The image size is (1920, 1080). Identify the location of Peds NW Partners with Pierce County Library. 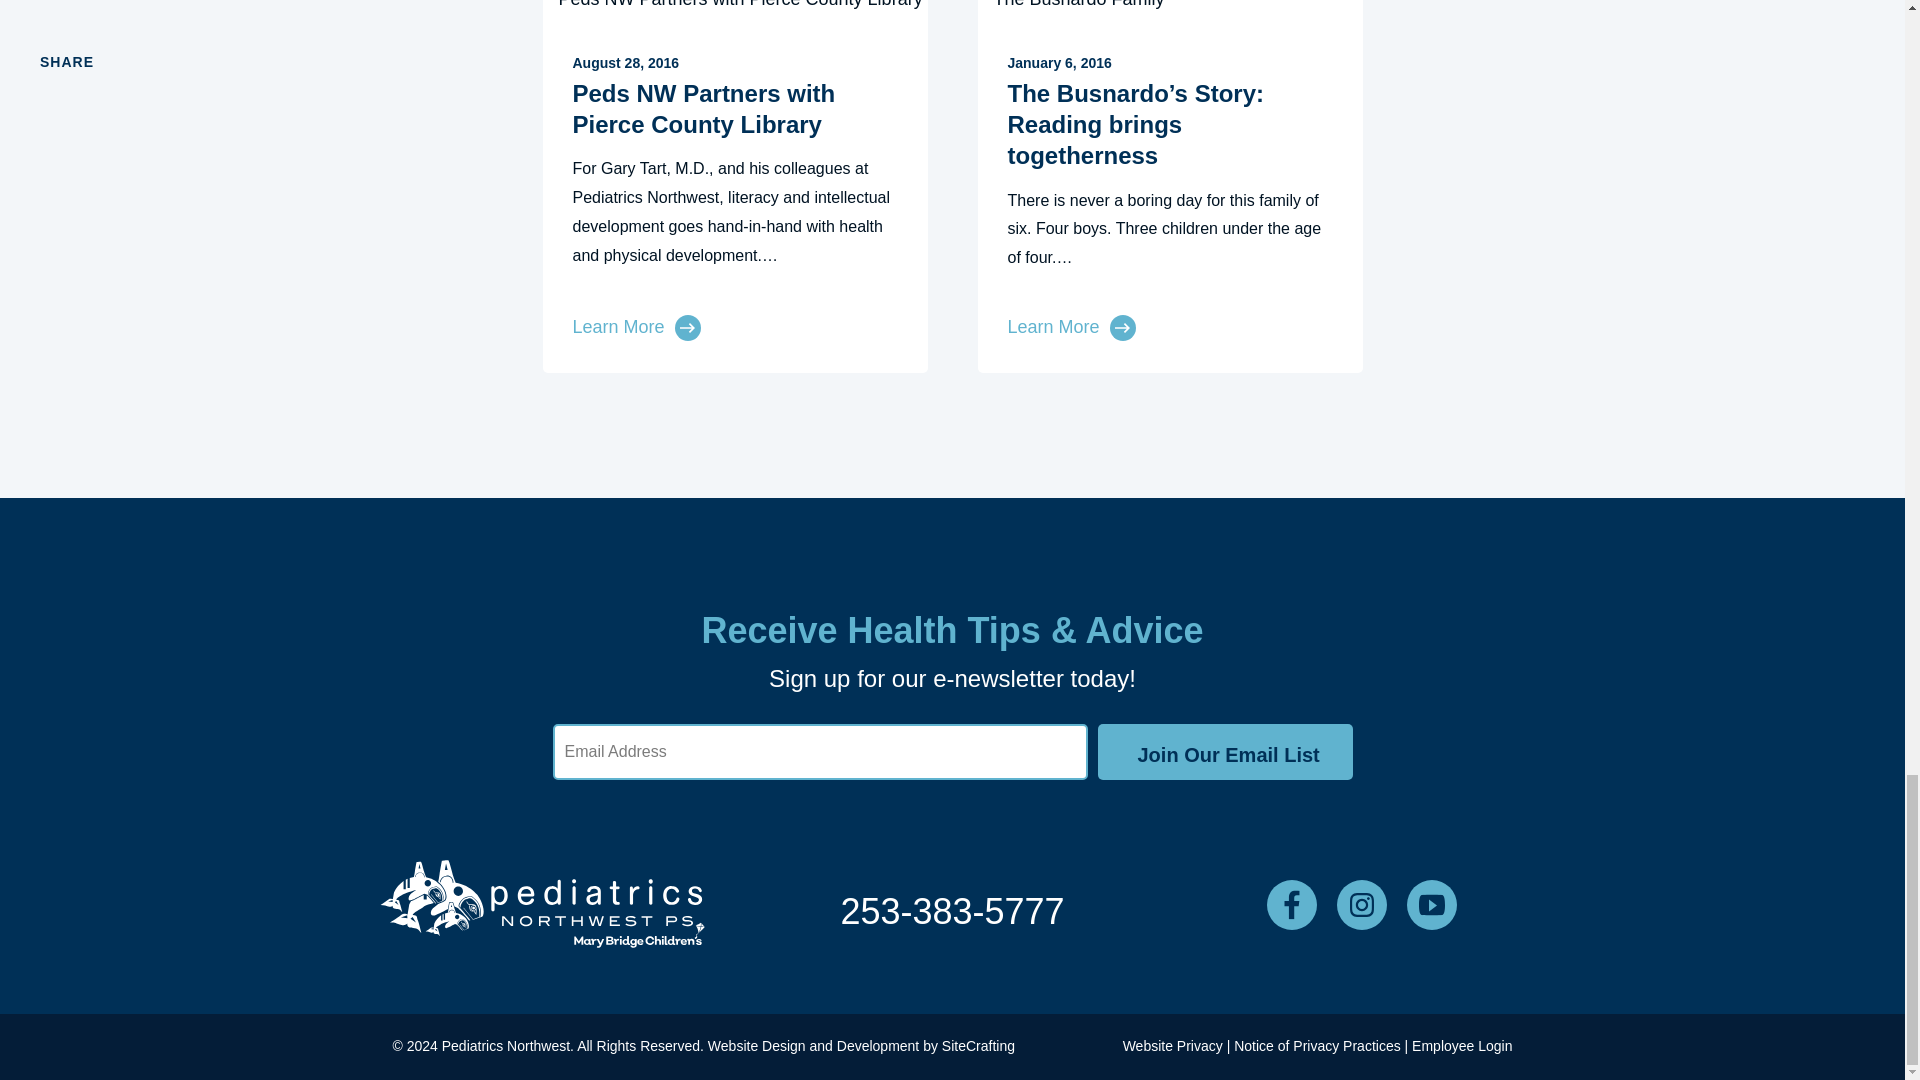
(704, 108).